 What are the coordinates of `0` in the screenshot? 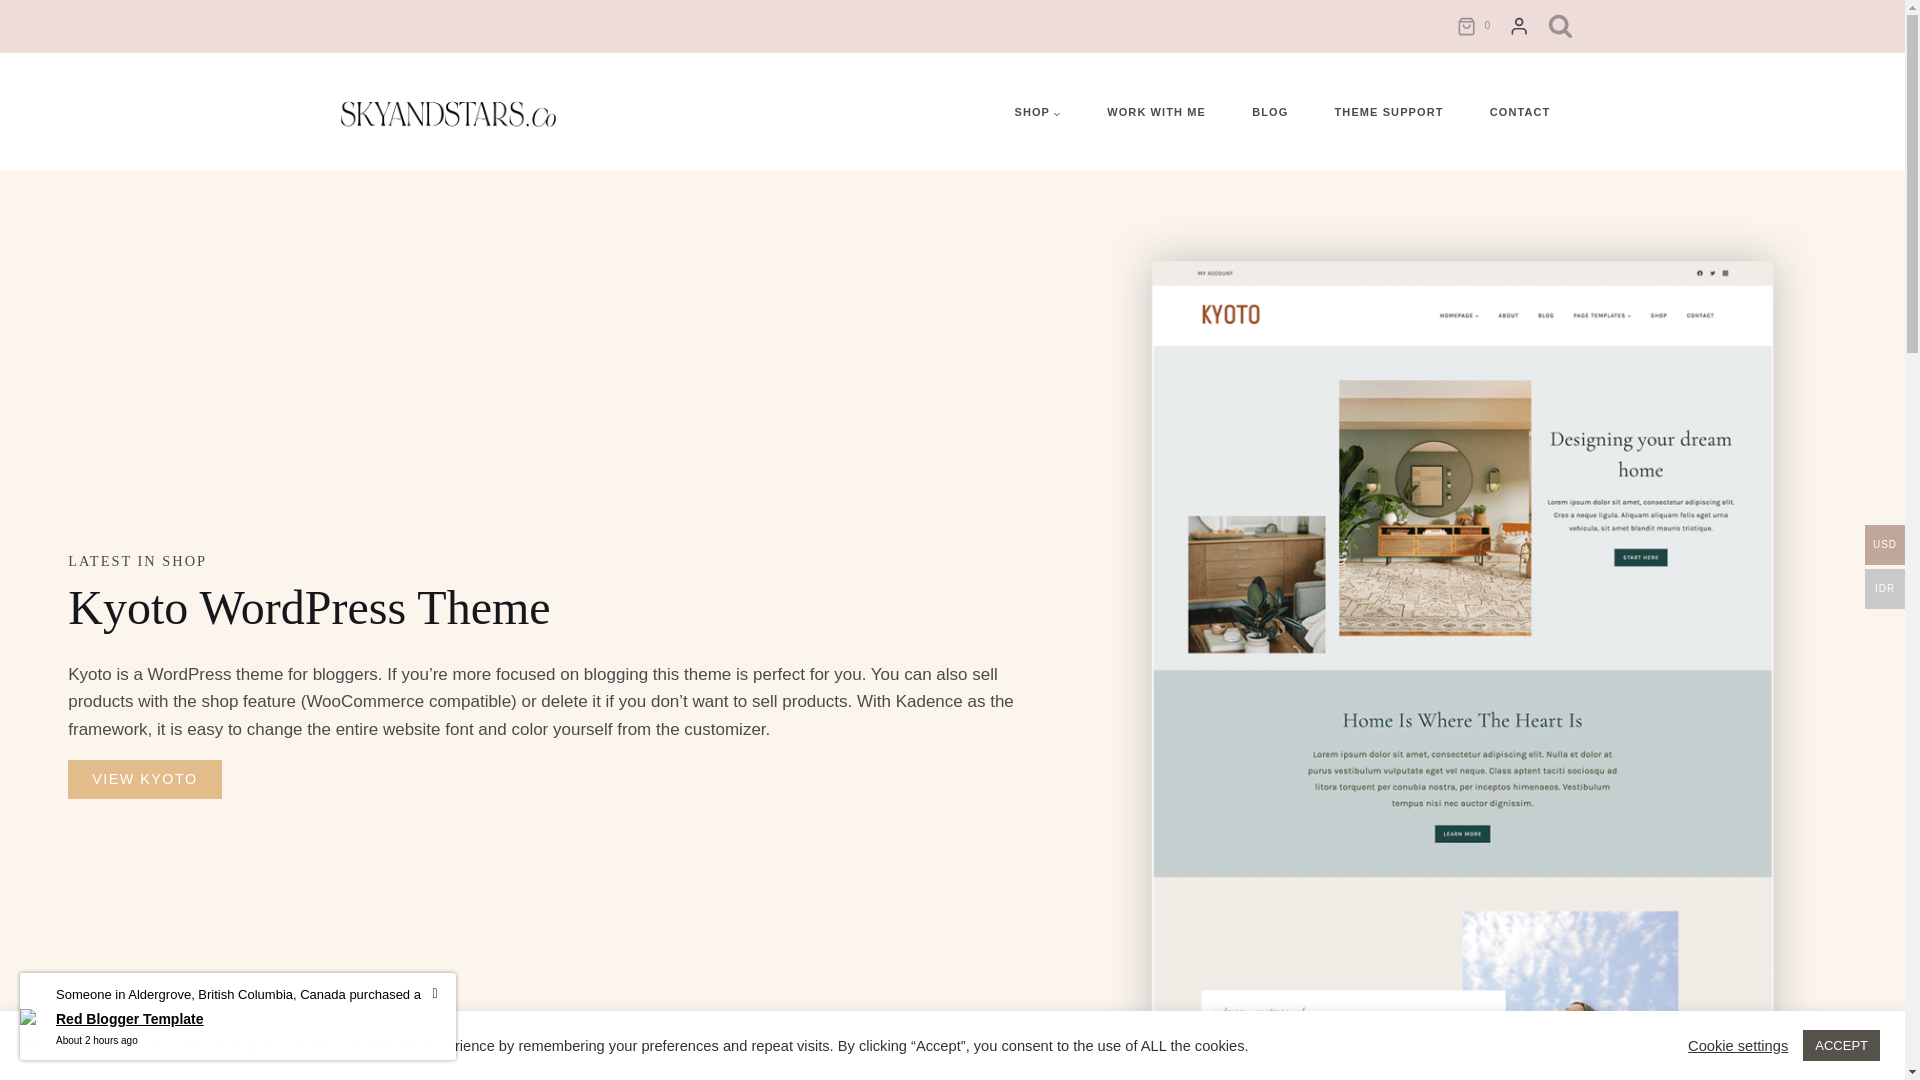 It's located at (1478, 26).